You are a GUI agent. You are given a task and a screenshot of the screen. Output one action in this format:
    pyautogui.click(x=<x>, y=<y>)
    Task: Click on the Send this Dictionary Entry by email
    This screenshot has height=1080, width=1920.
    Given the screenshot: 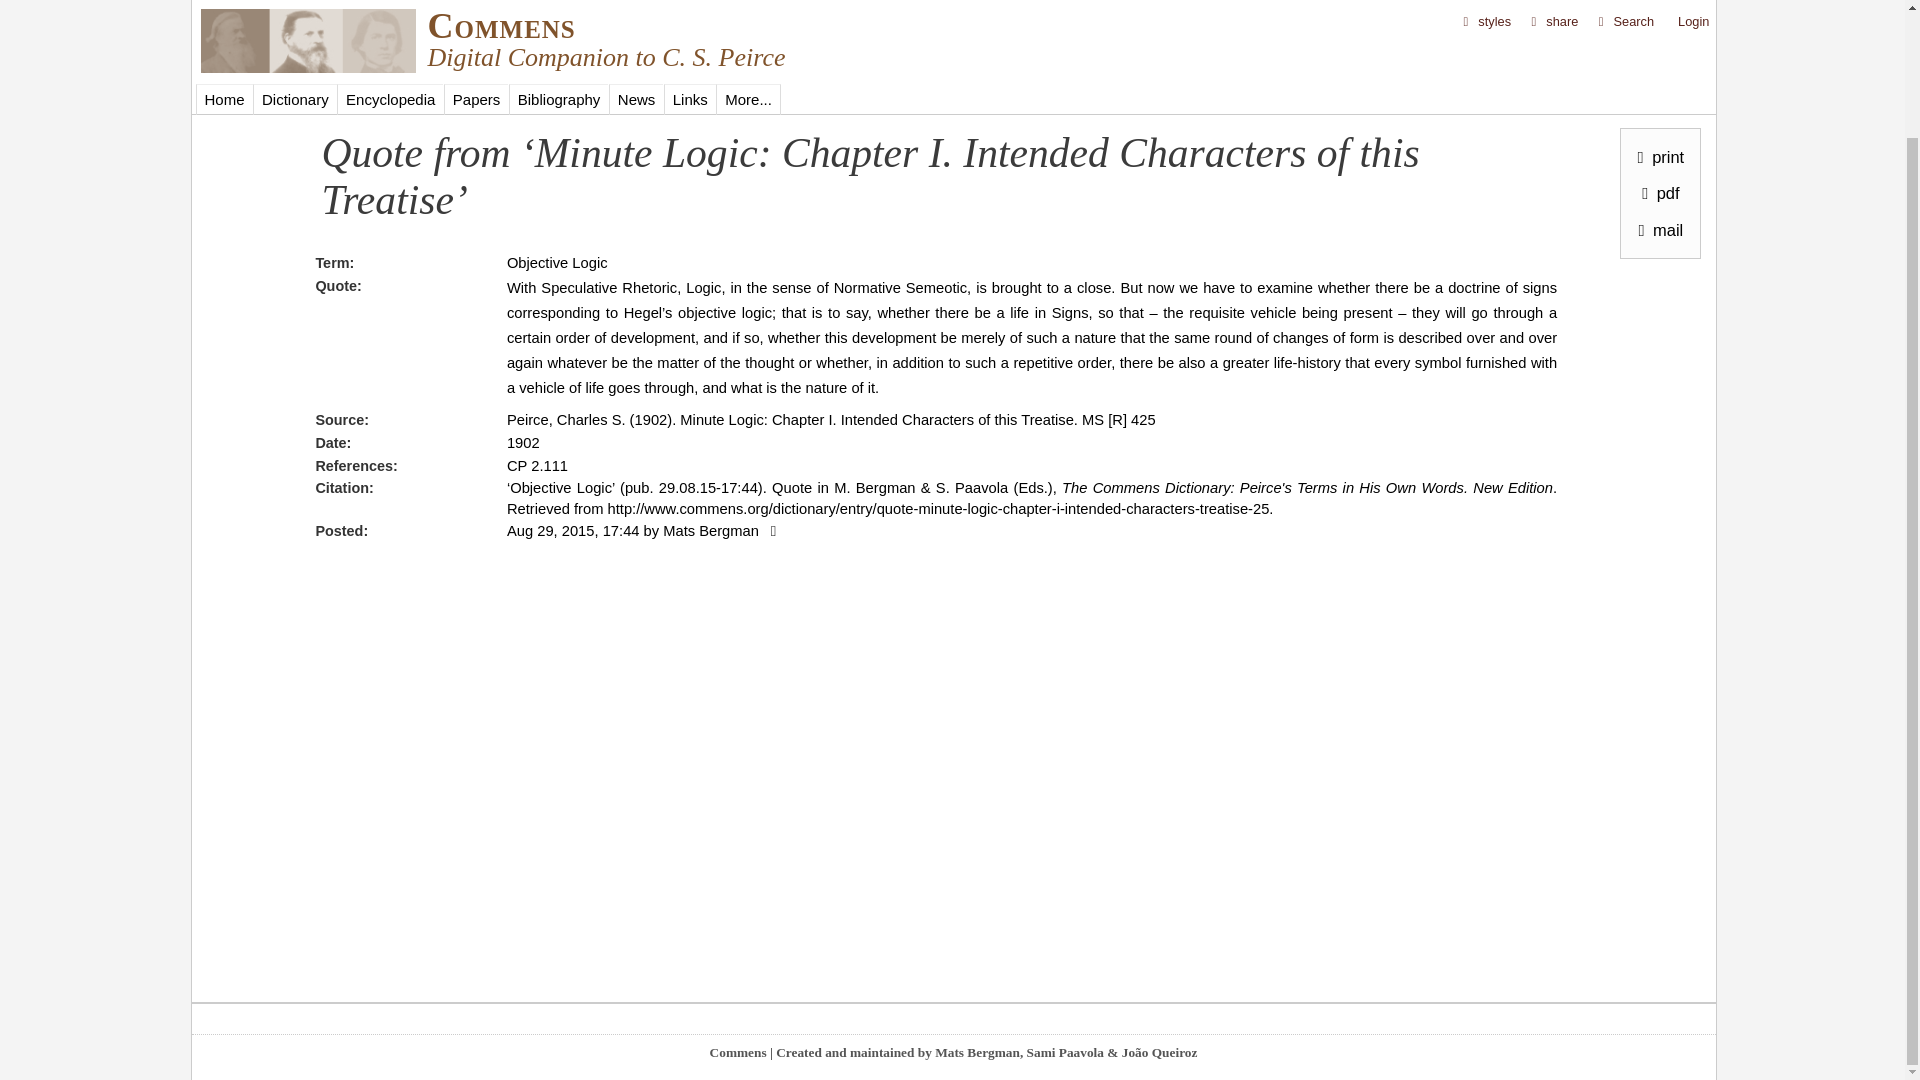 What is the action you would take?
    pyautogui.click(x=1656, y=86)
    